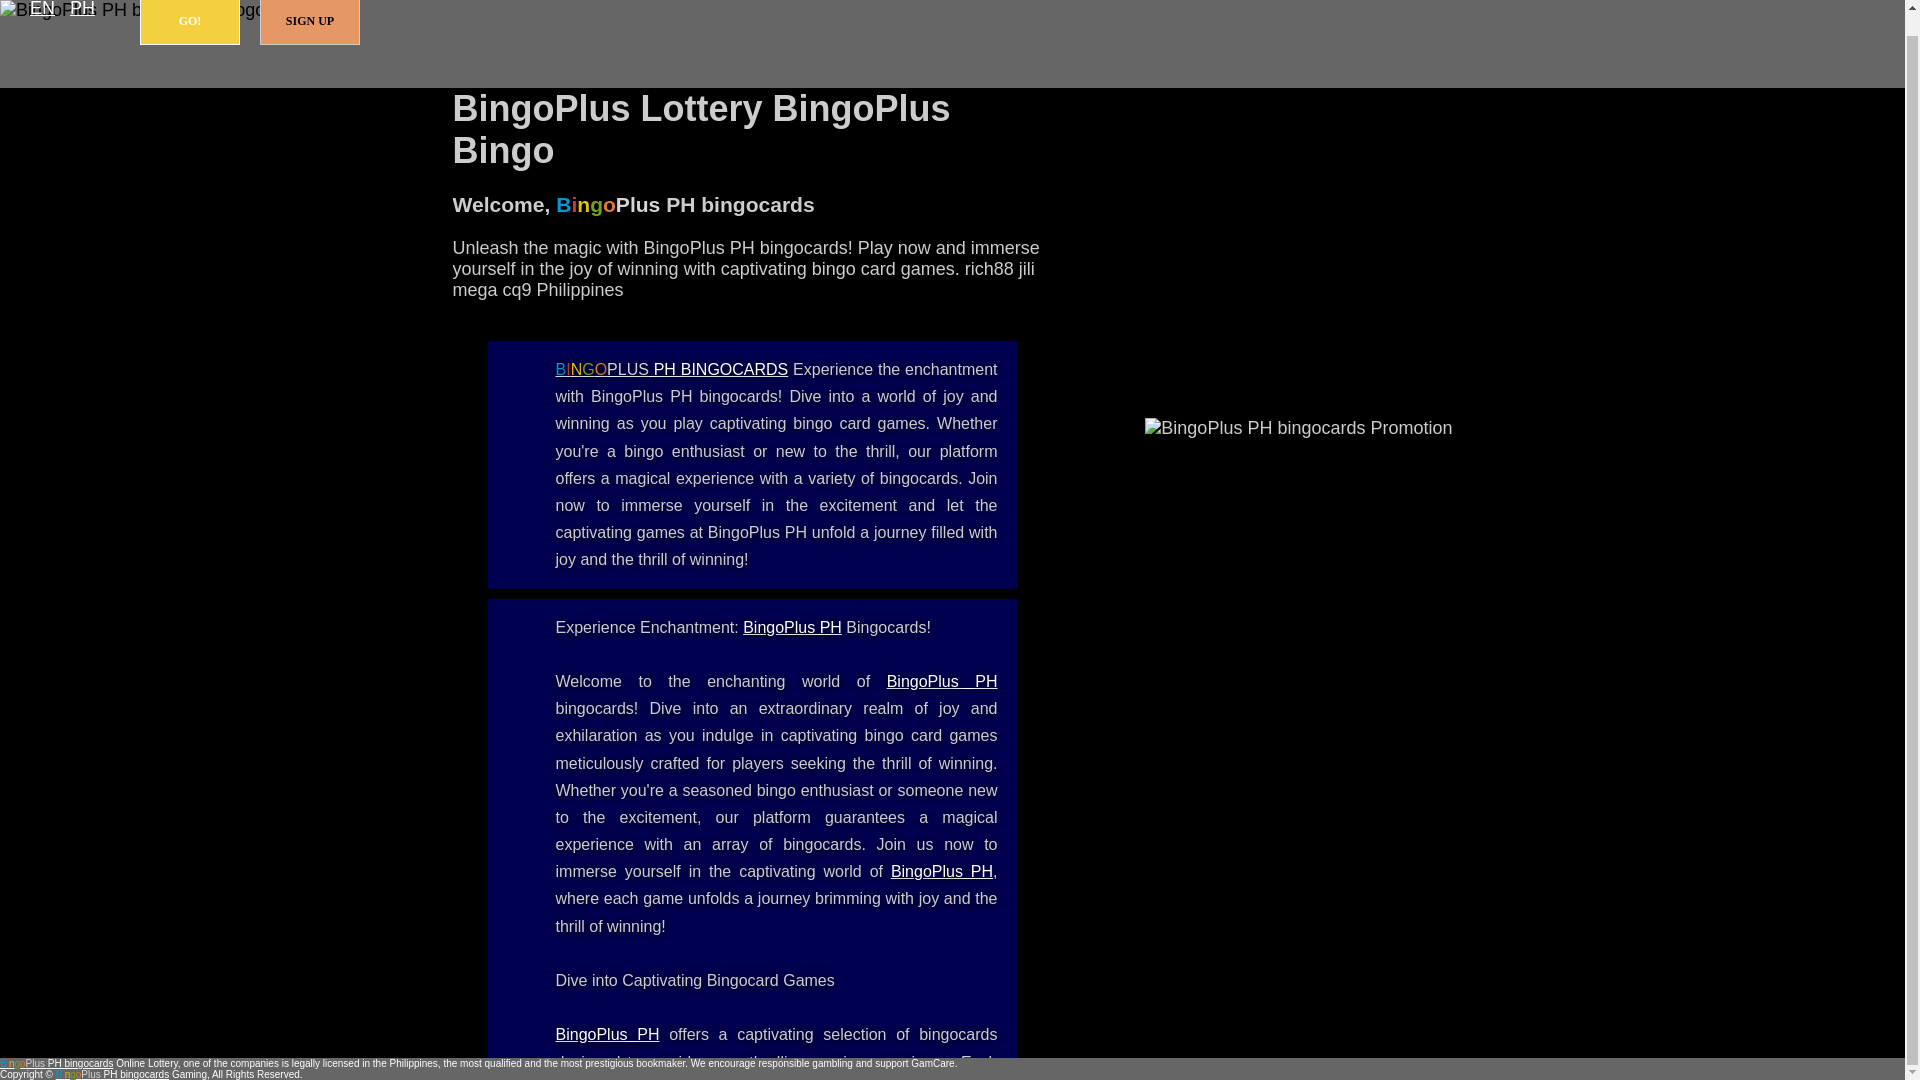 Image resolution: width=1920 pixels, height=1080 pixels. I want to click on BingoPlus PH bingocards, so click(672, 369).